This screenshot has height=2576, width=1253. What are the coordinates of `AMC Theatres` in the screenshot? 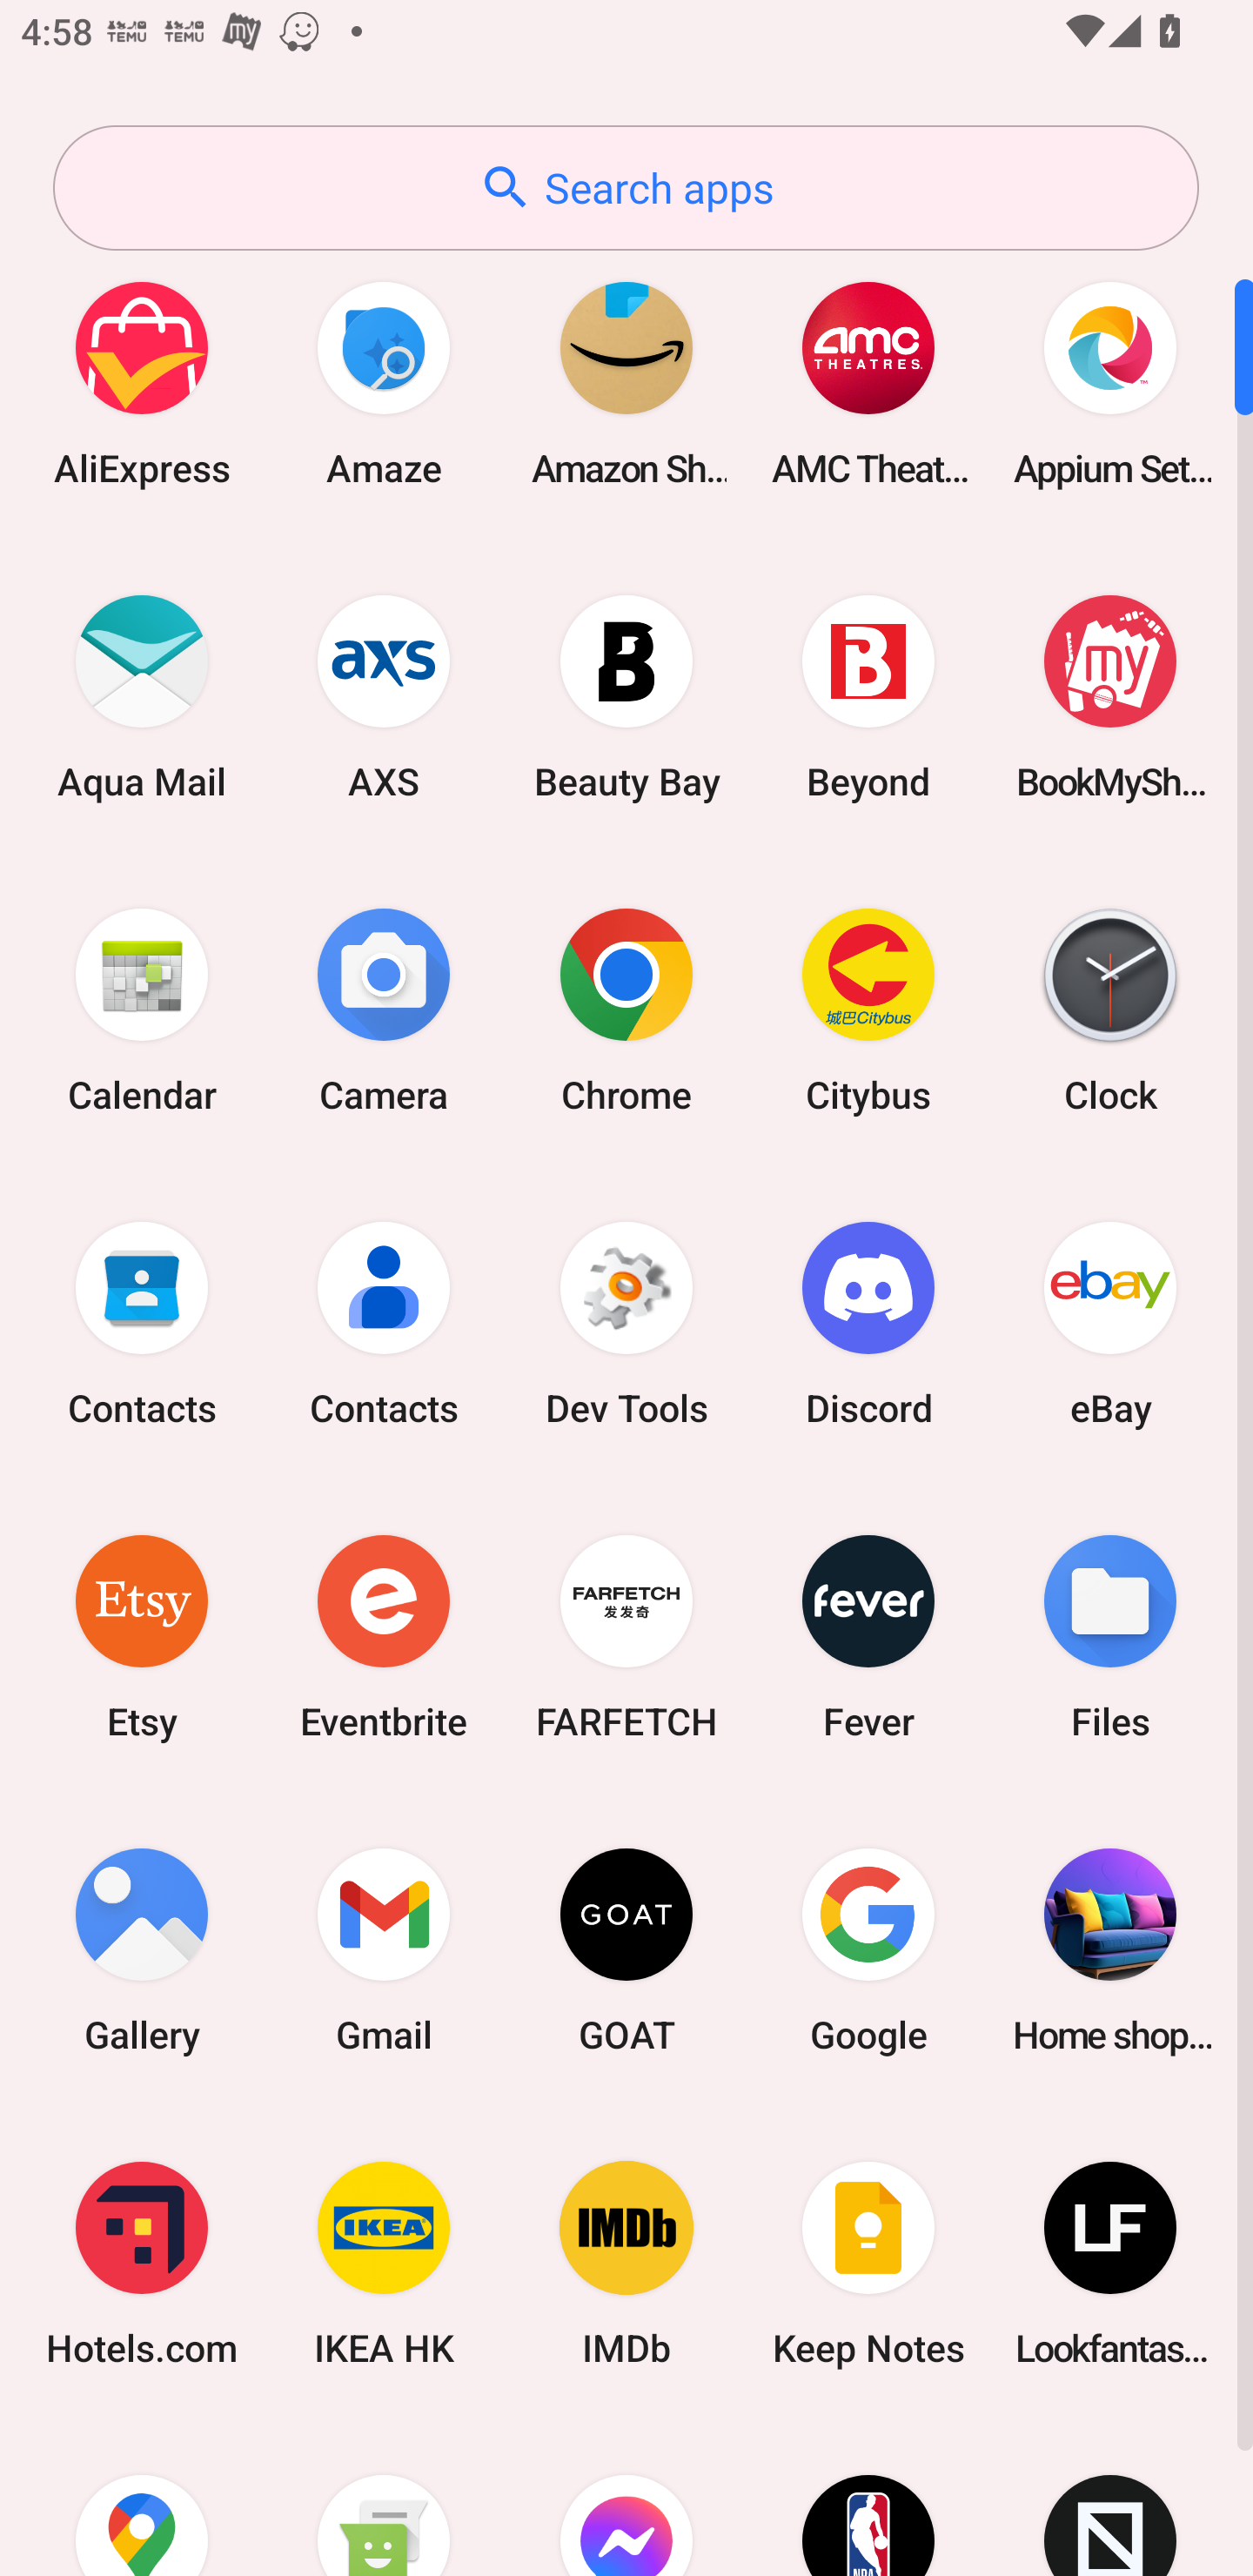 It's located at (868, 383).